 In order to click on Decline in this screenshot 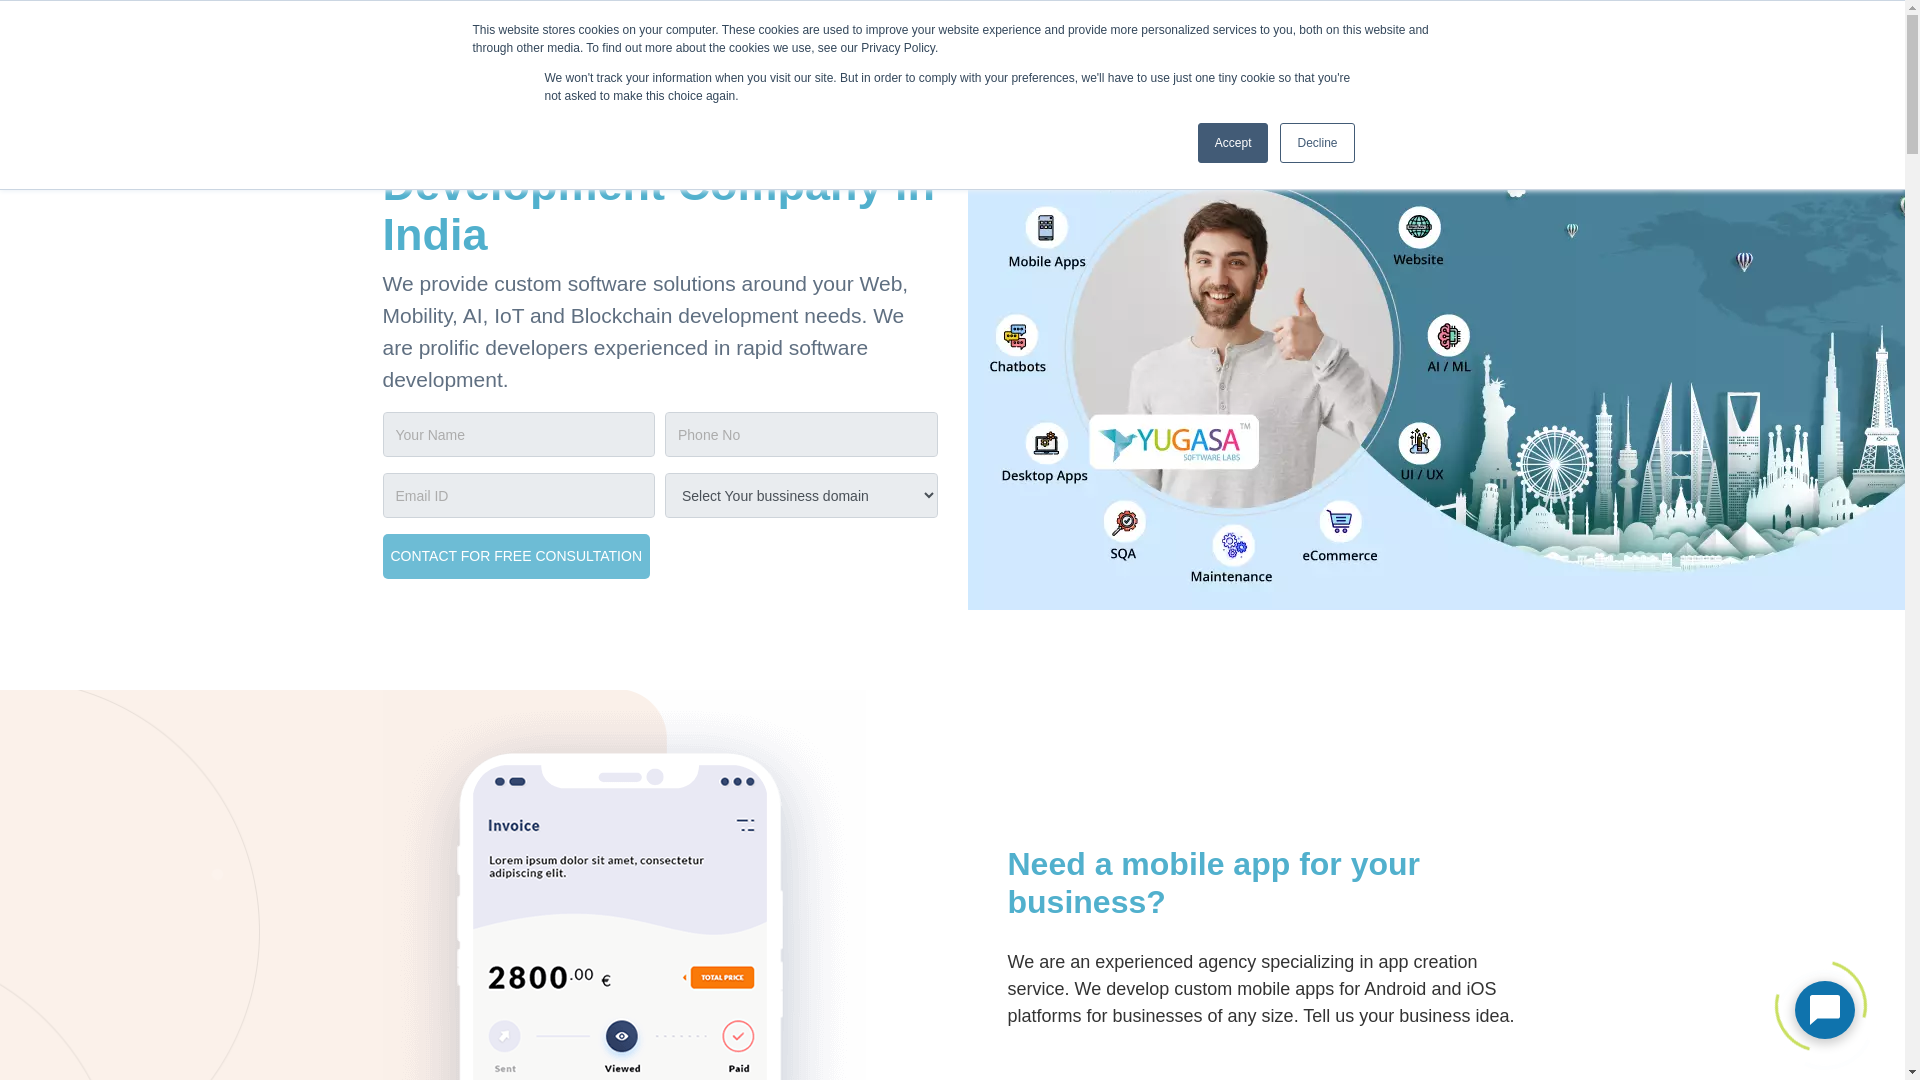, I will do `click(1316, 143)`.